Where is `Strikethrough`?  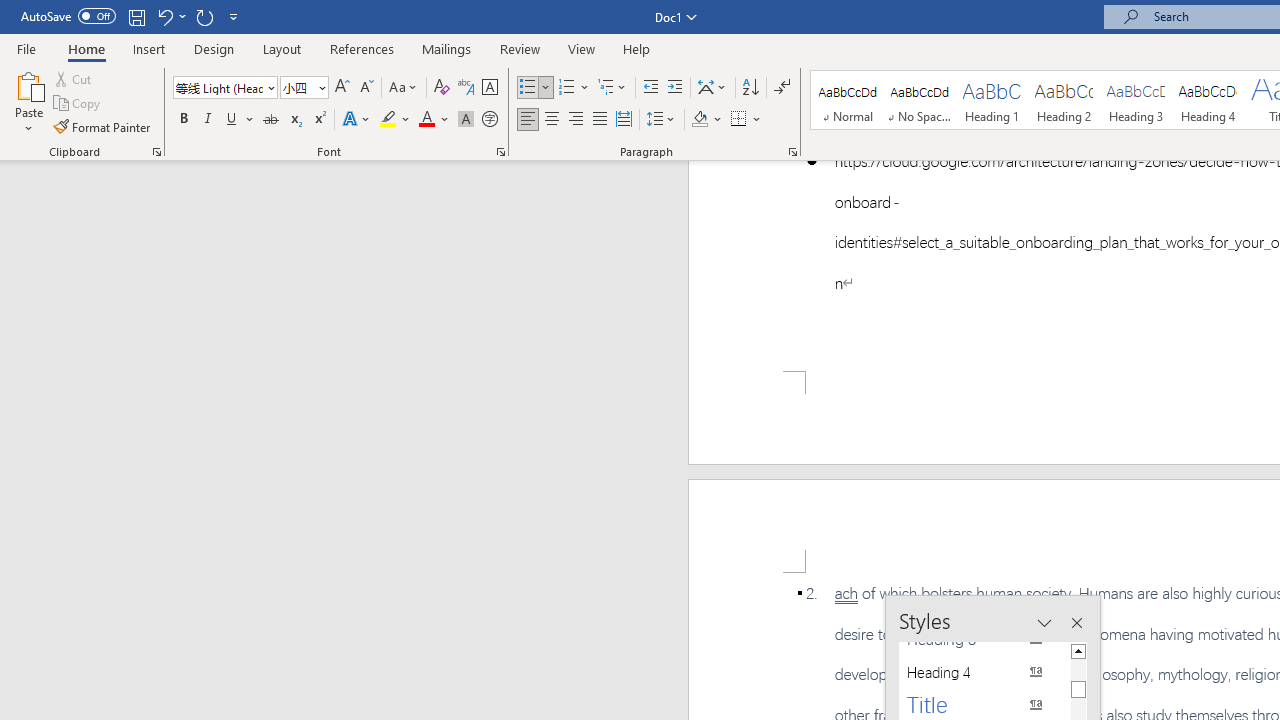
Strikethrough is located at coordinates (270, 120).